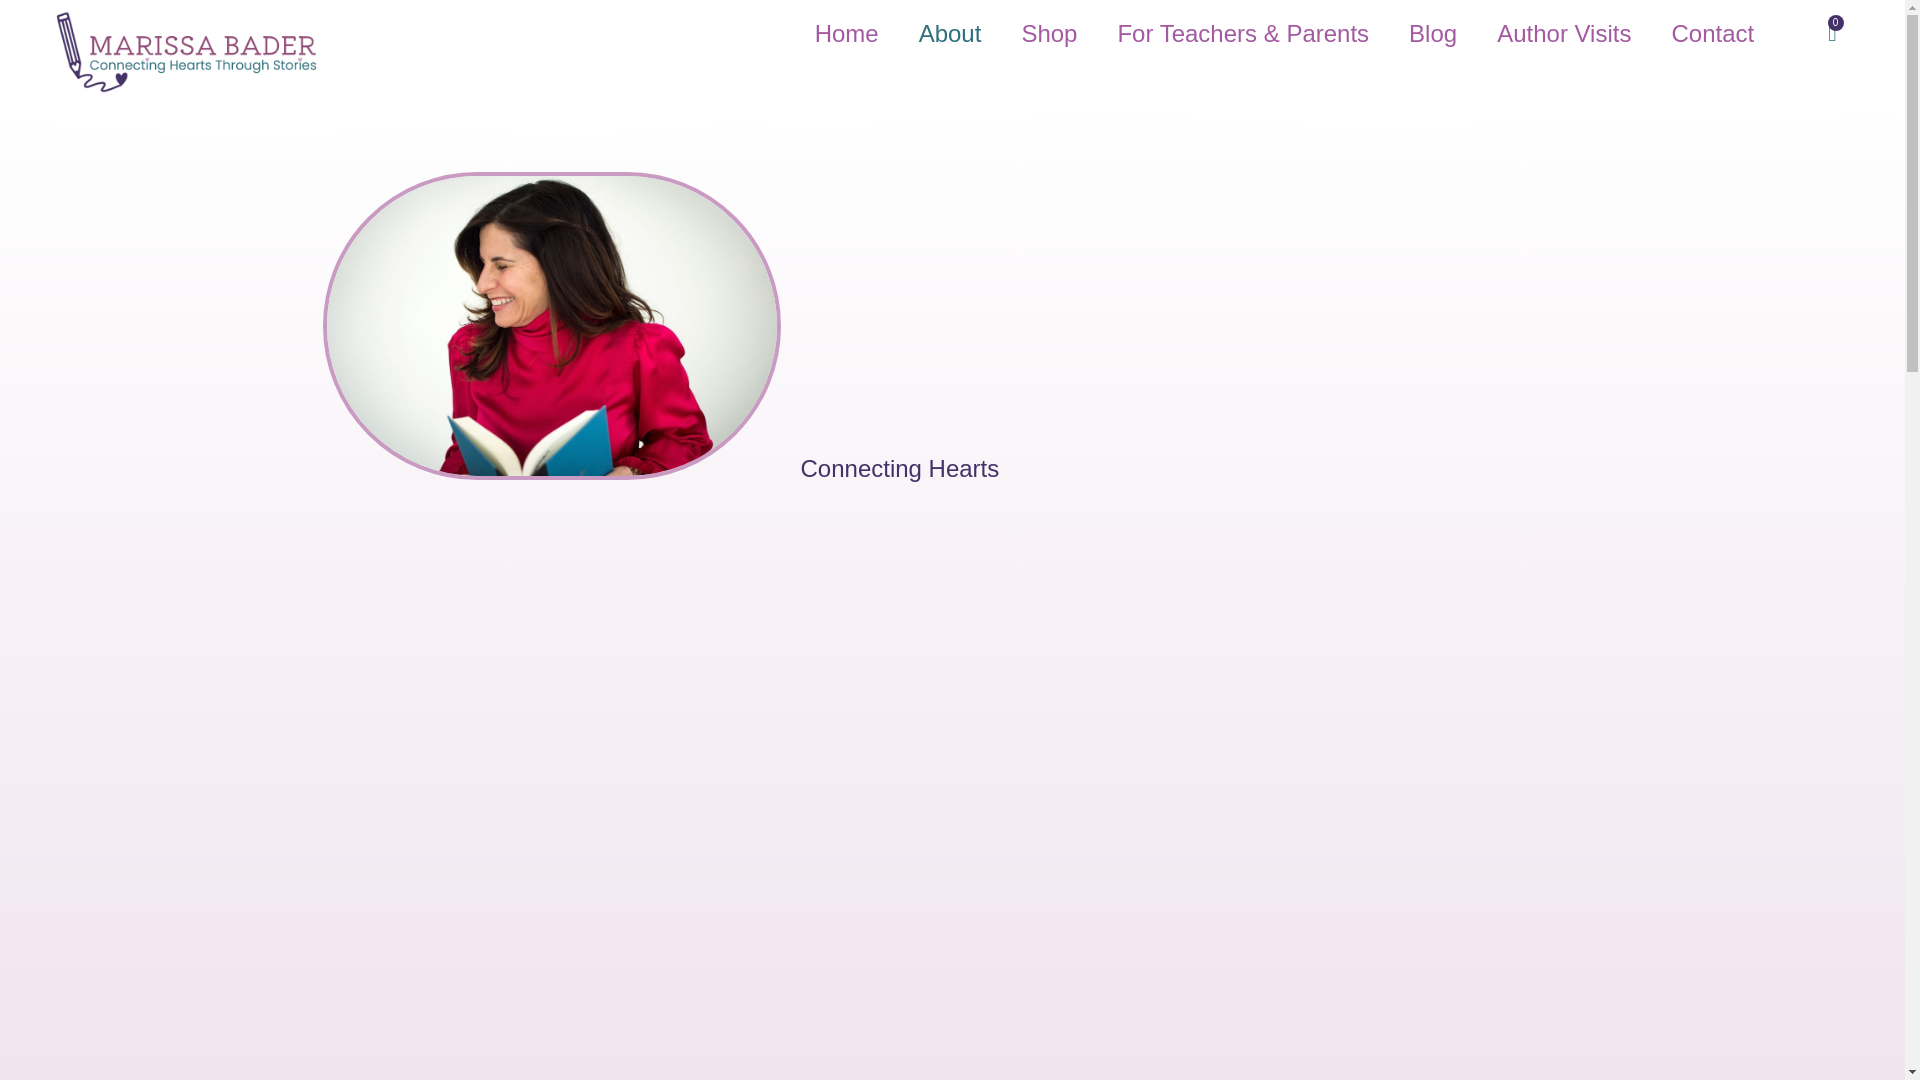  I want to click on Shop, so click(1048, 34).